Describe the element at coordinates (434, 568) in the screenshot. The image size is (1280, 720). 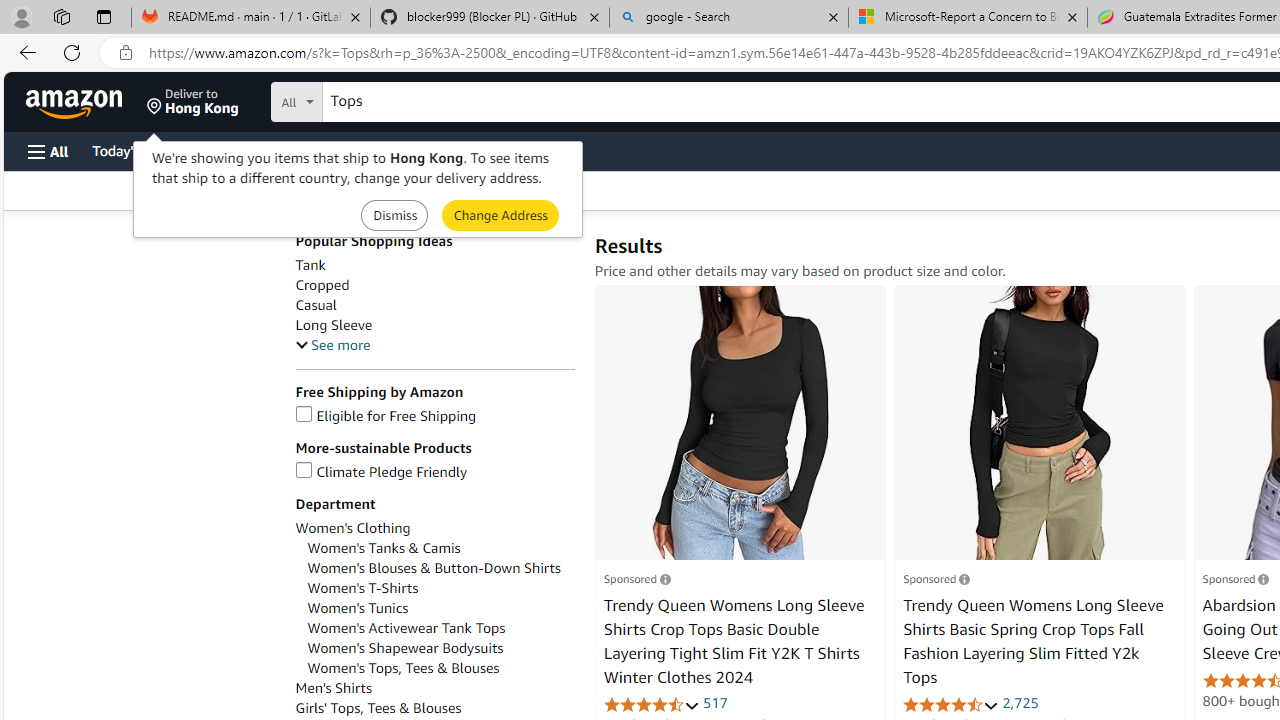
I see `Women's Blouses & Button-Down Shirts` at that location.